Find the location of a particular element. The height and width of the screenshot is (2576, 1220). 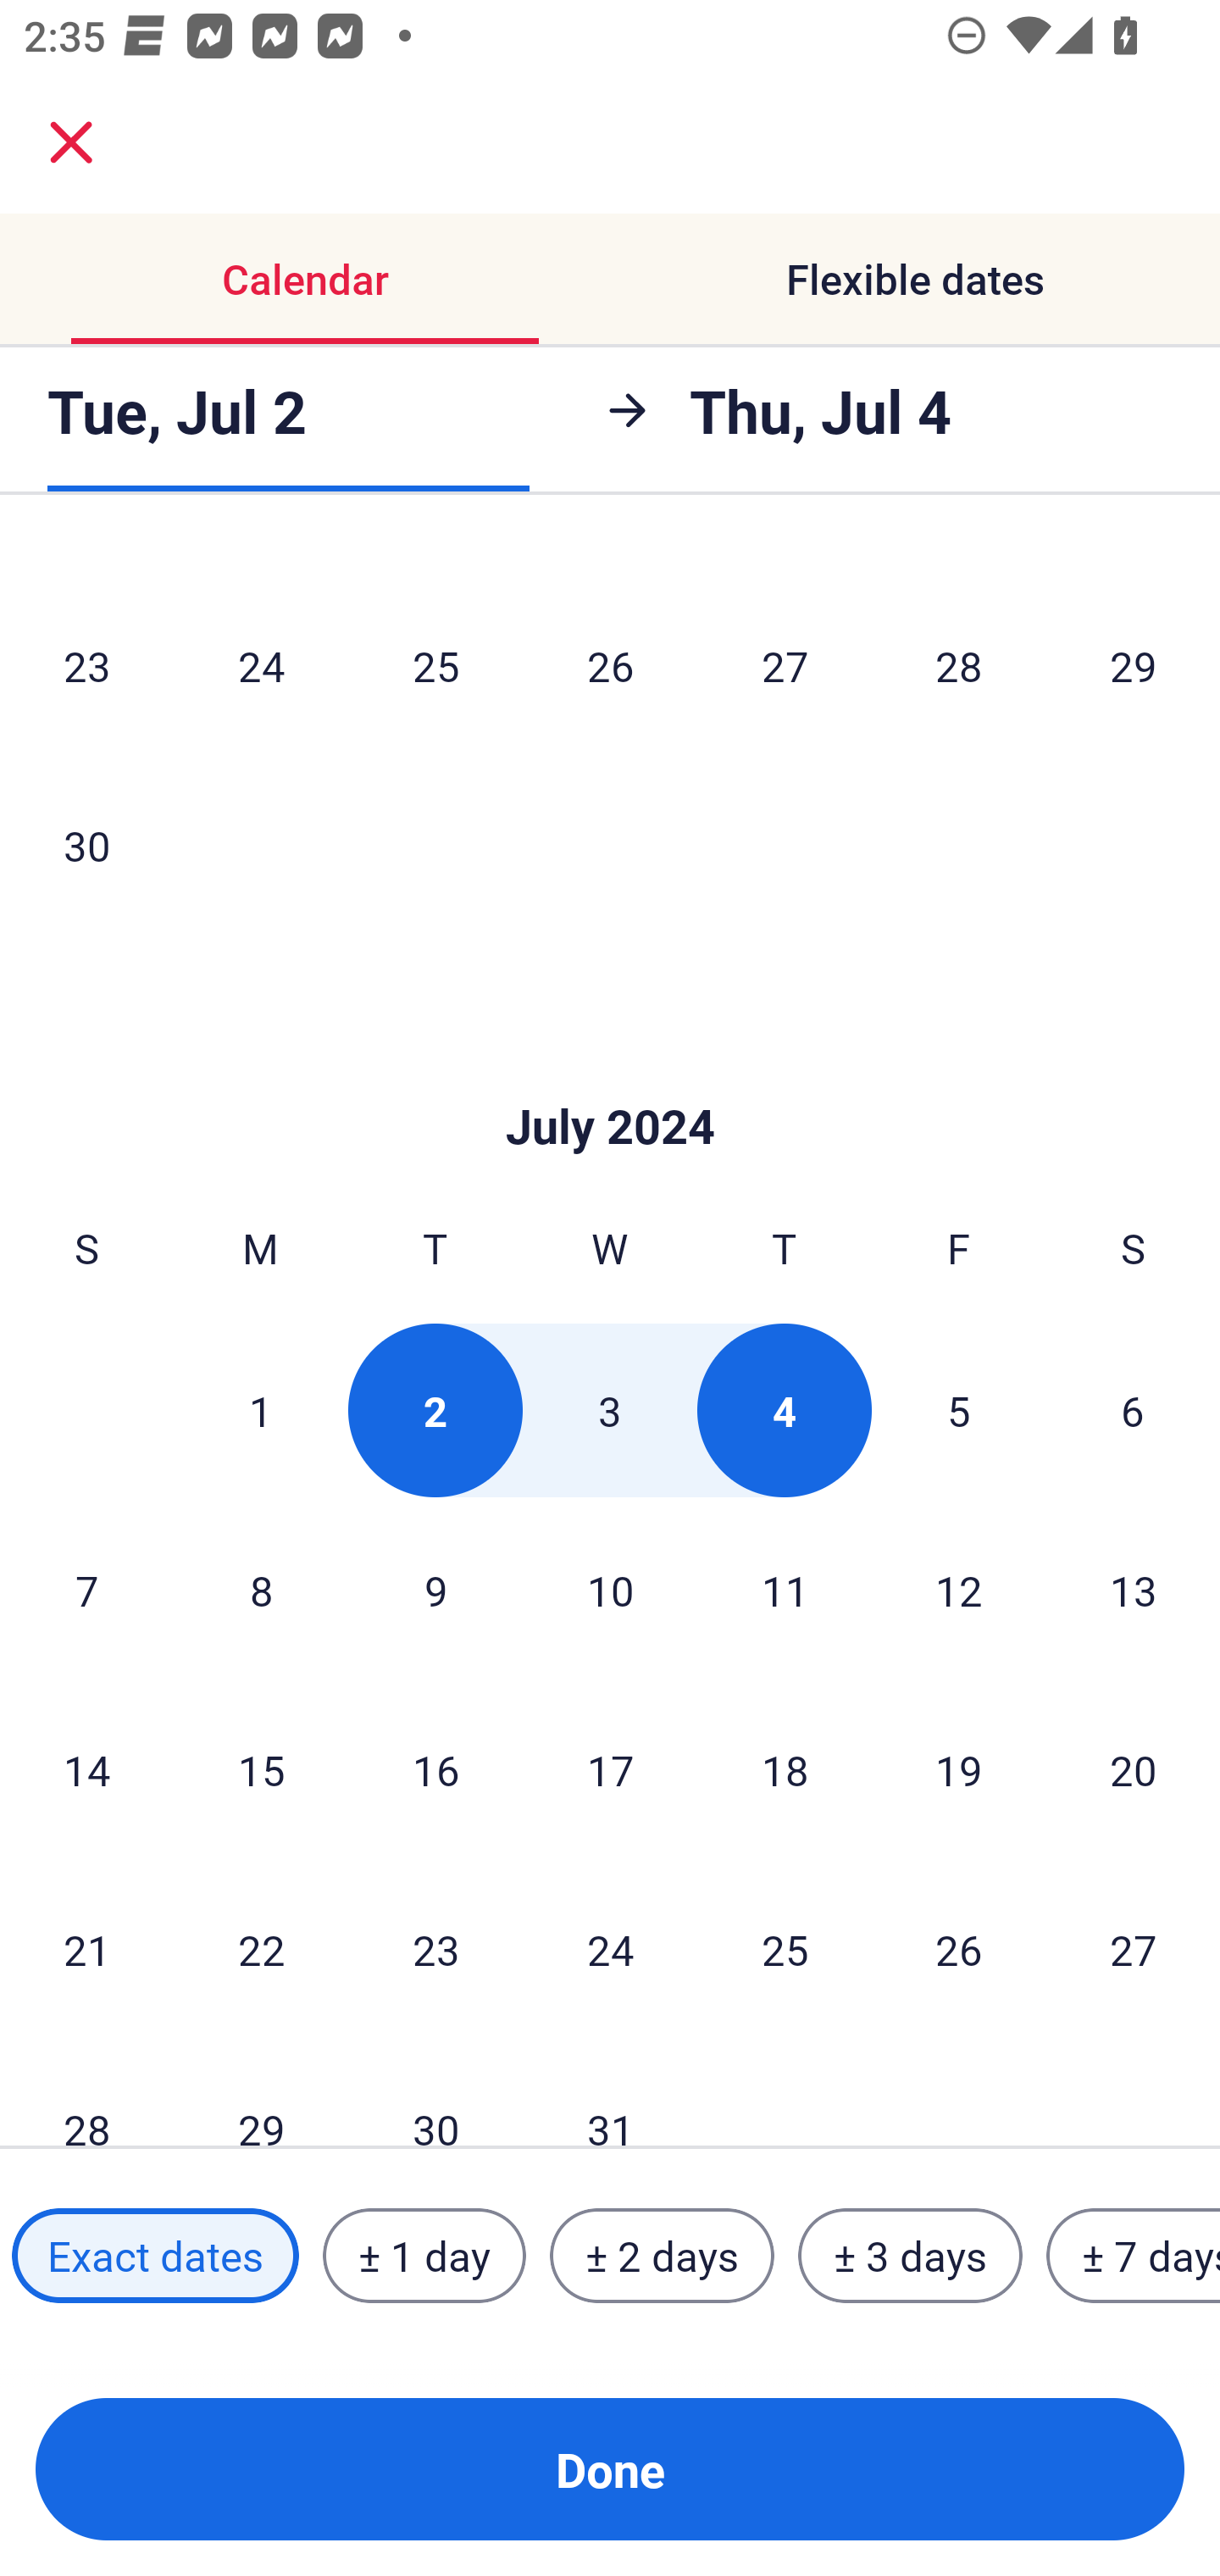

30 Sunday, June 30, 2024 is located at coordinates (86, 844).